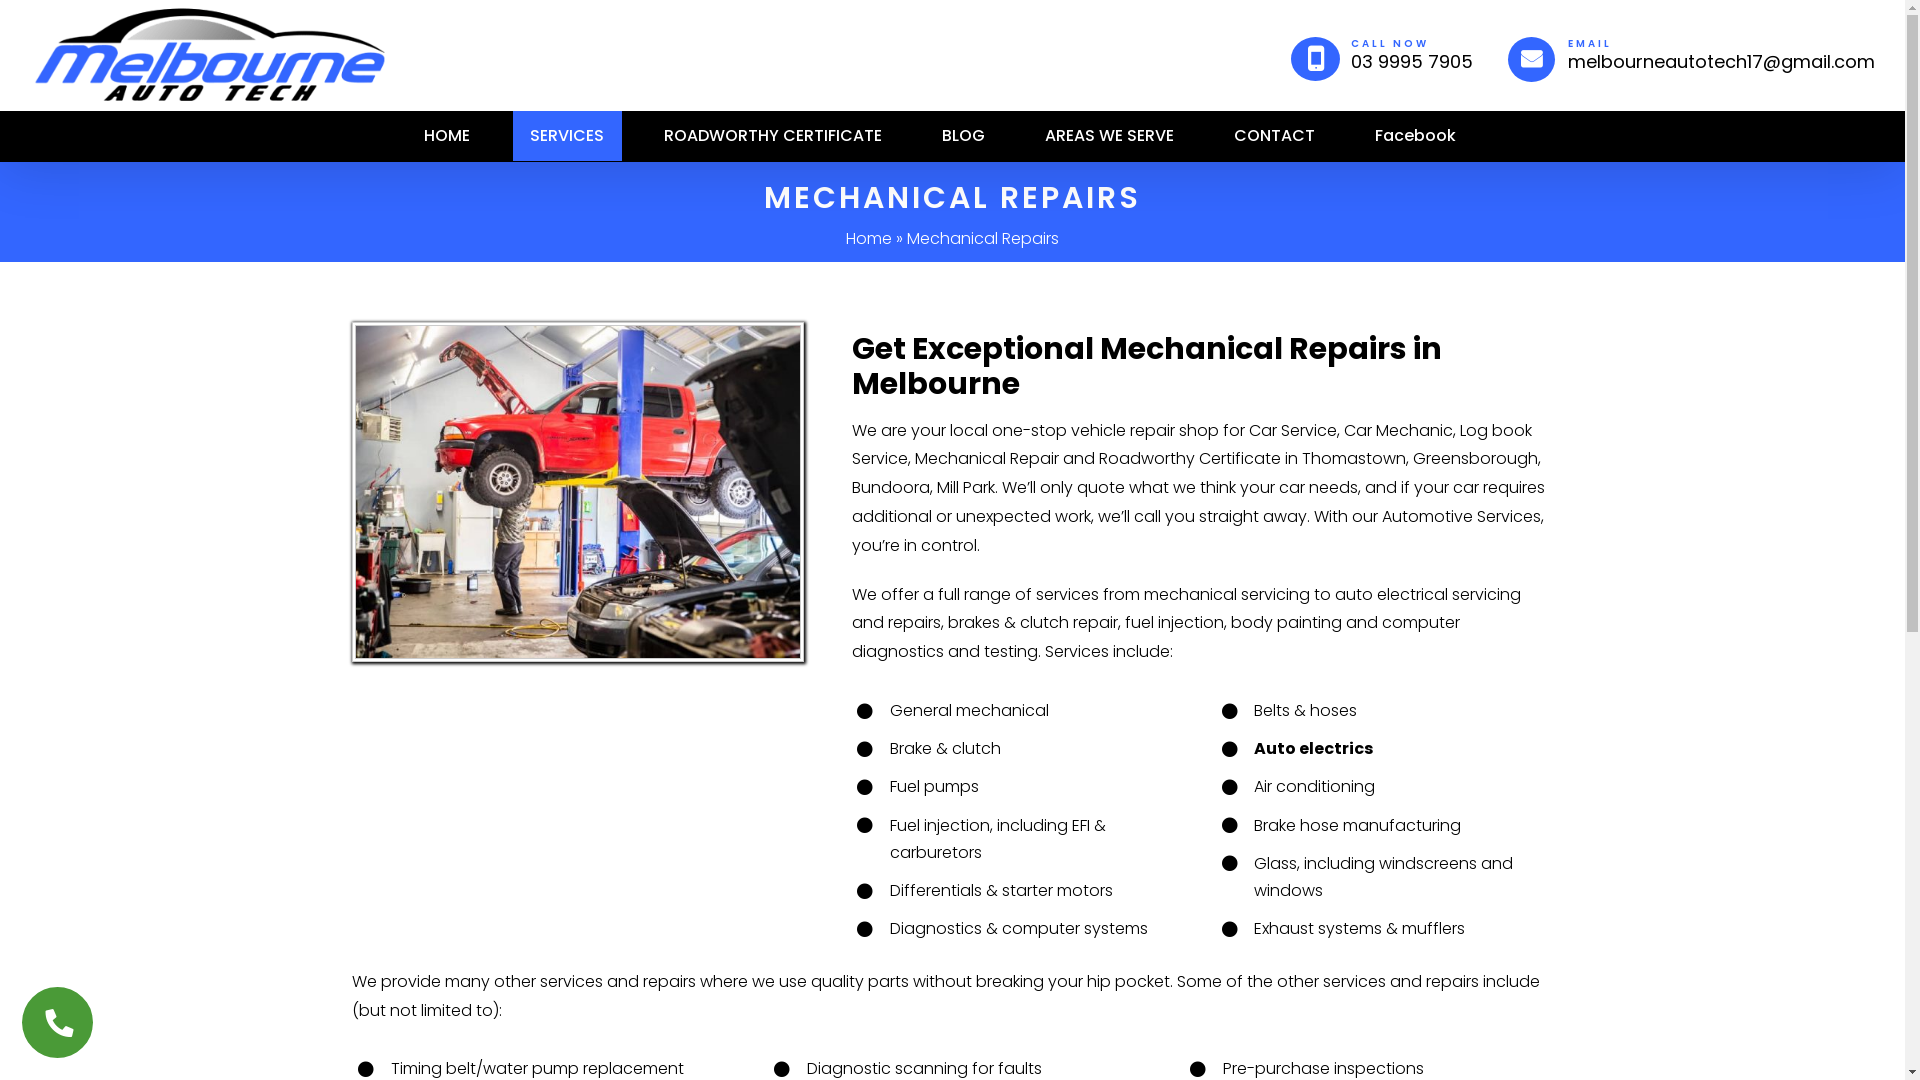 This screenshot has width=1920, height=1080. I want to click on melbourneautotech17@gmail.com, so click(1722, 62).